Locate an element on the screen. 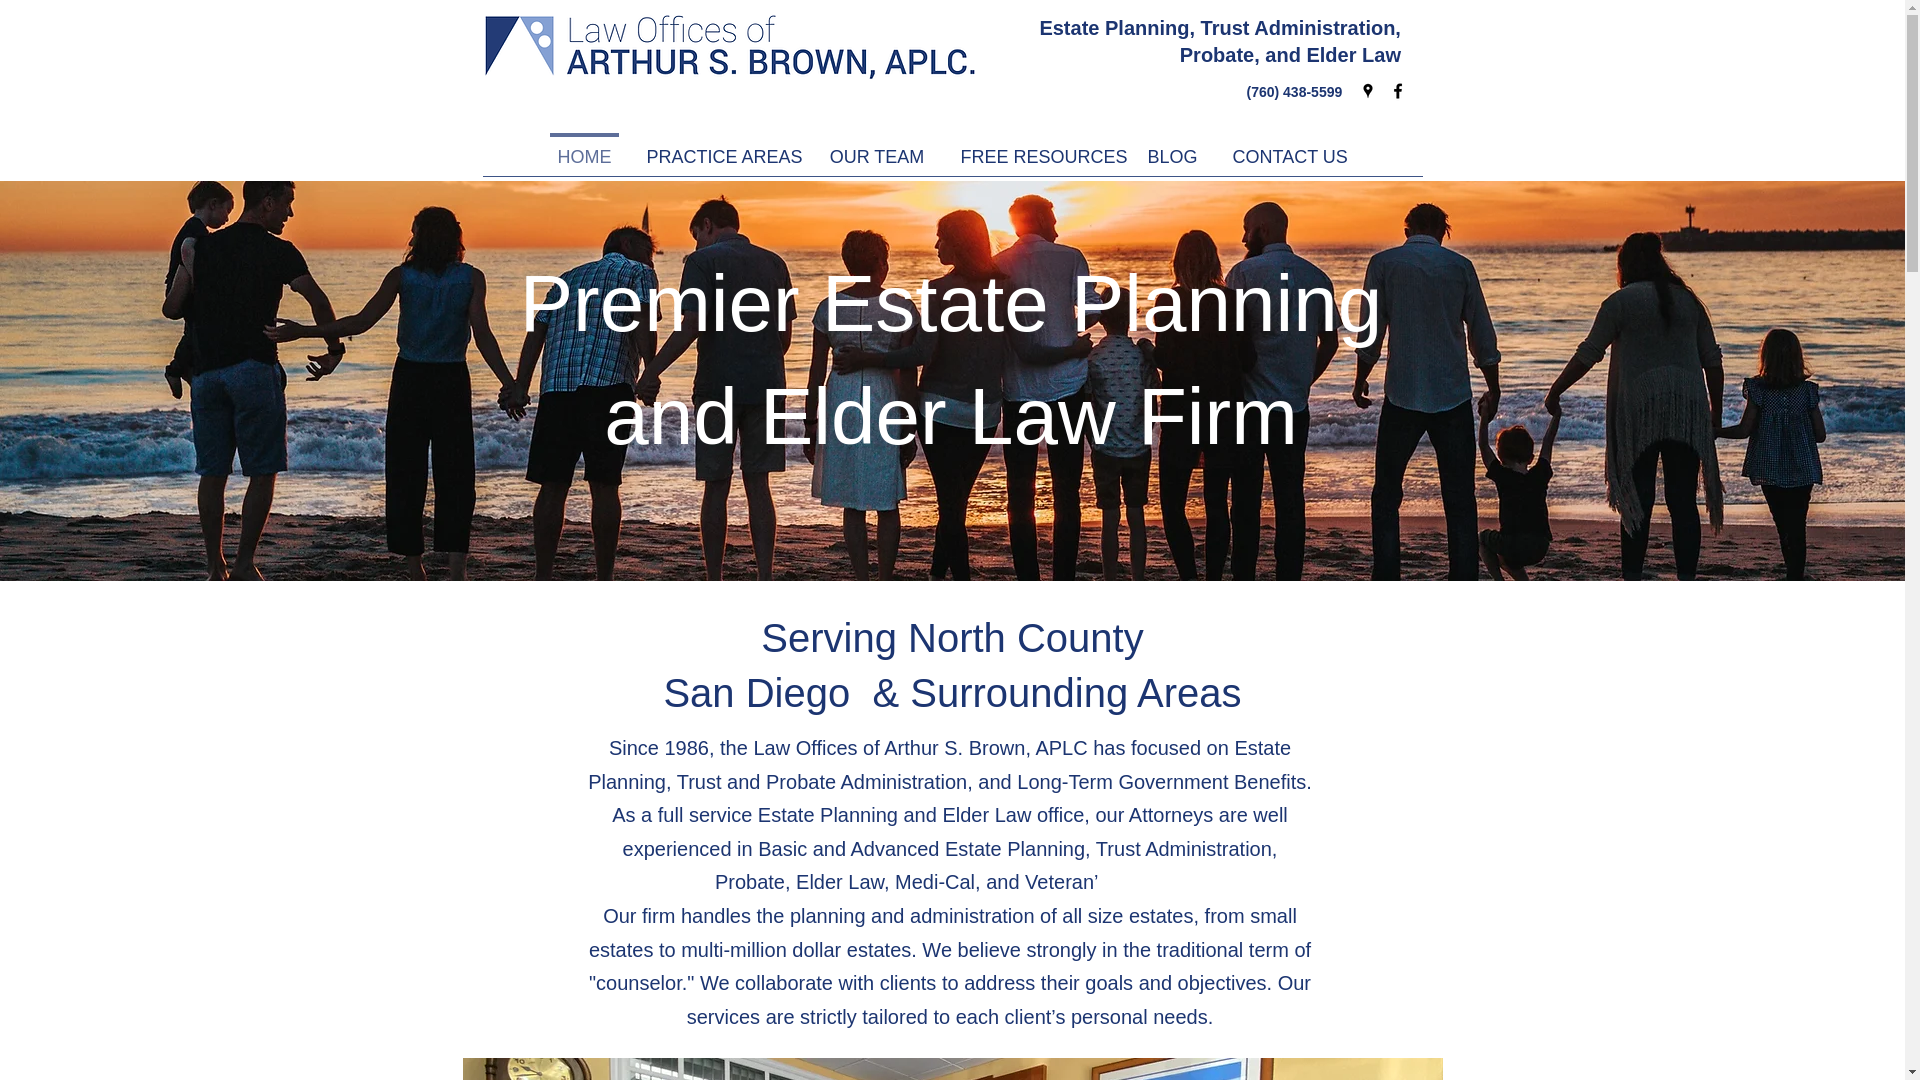 This screenshot has width=1920, height=1080. HOME is located at coordinates (584, 148).